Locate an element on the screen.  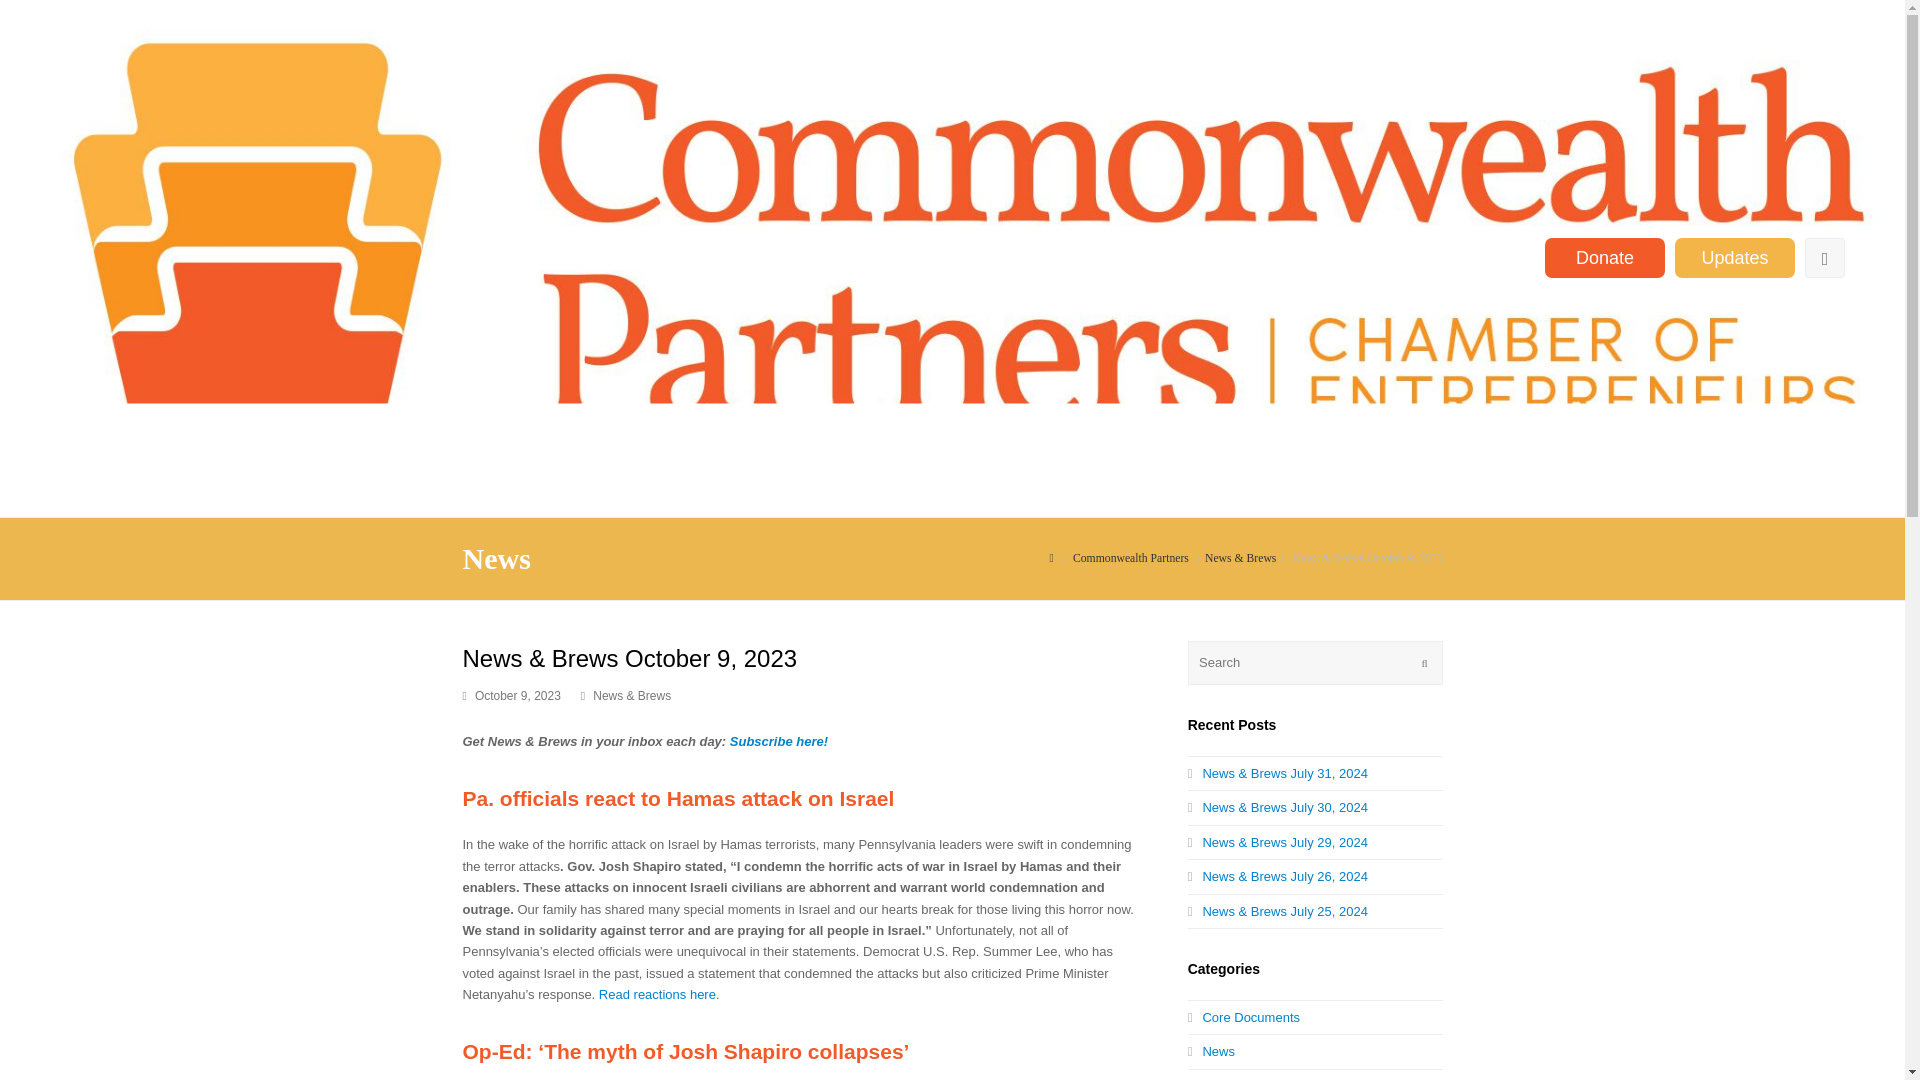
Commonwealth Partners is located at coordinates (1130, 558).